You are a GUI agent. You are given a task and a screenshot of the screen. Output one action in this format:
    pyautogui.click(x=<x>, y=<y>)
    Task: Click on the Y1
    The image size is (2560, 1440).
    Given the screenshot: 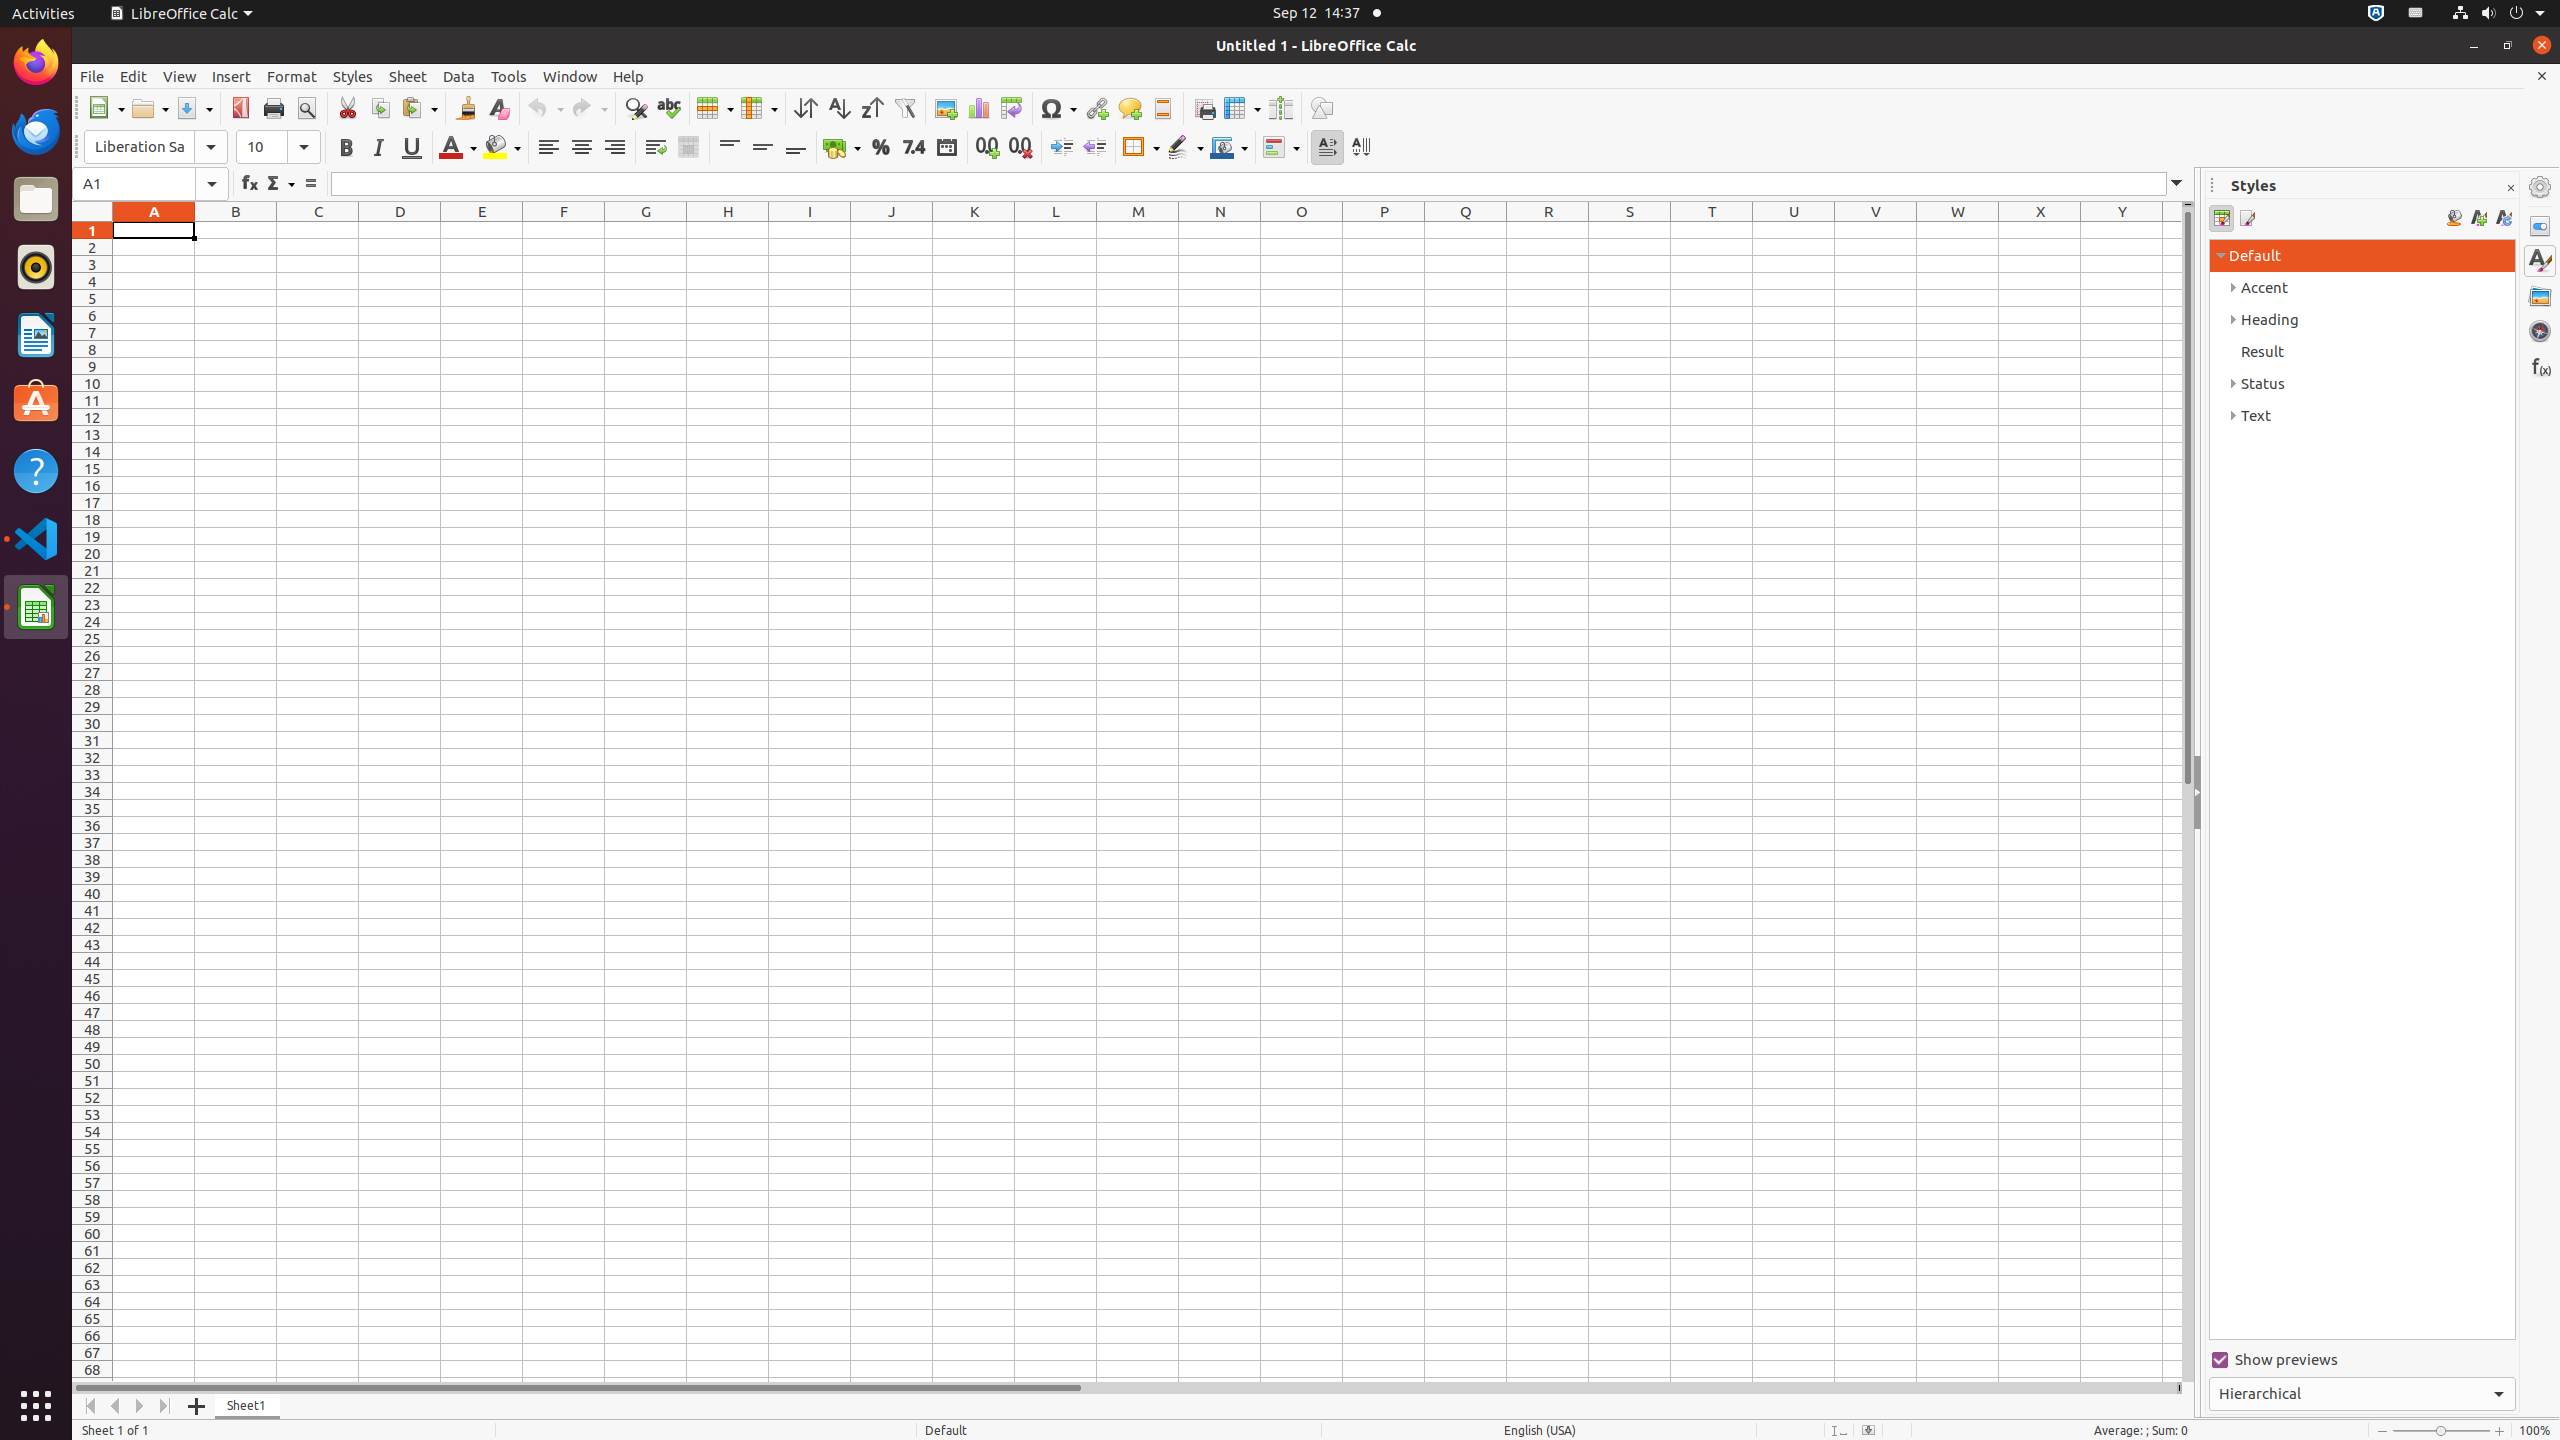 What is the action you would take?
    pyautogui.click(x=2122, y=230)
    